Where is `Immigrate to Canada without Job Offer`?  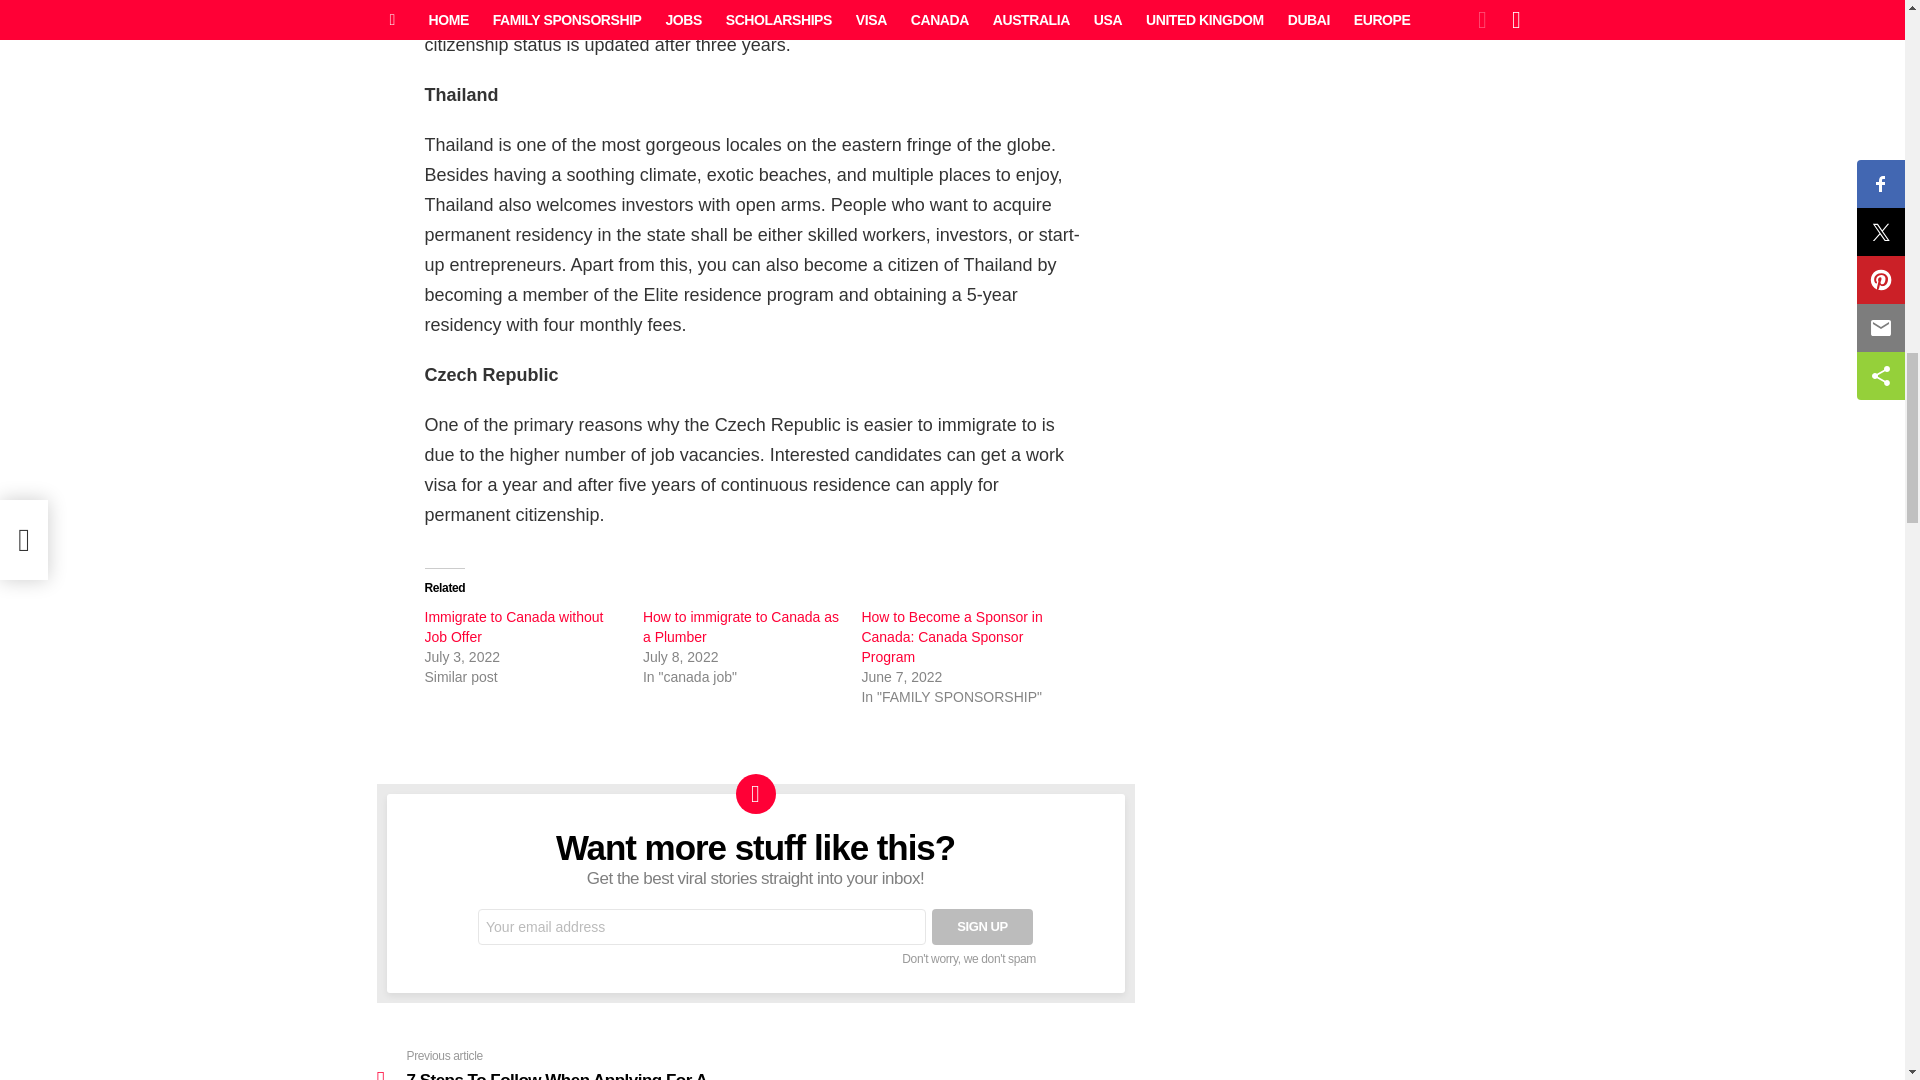
Immigrate to Canada without Job Offer is located at coordinates (513, 626).